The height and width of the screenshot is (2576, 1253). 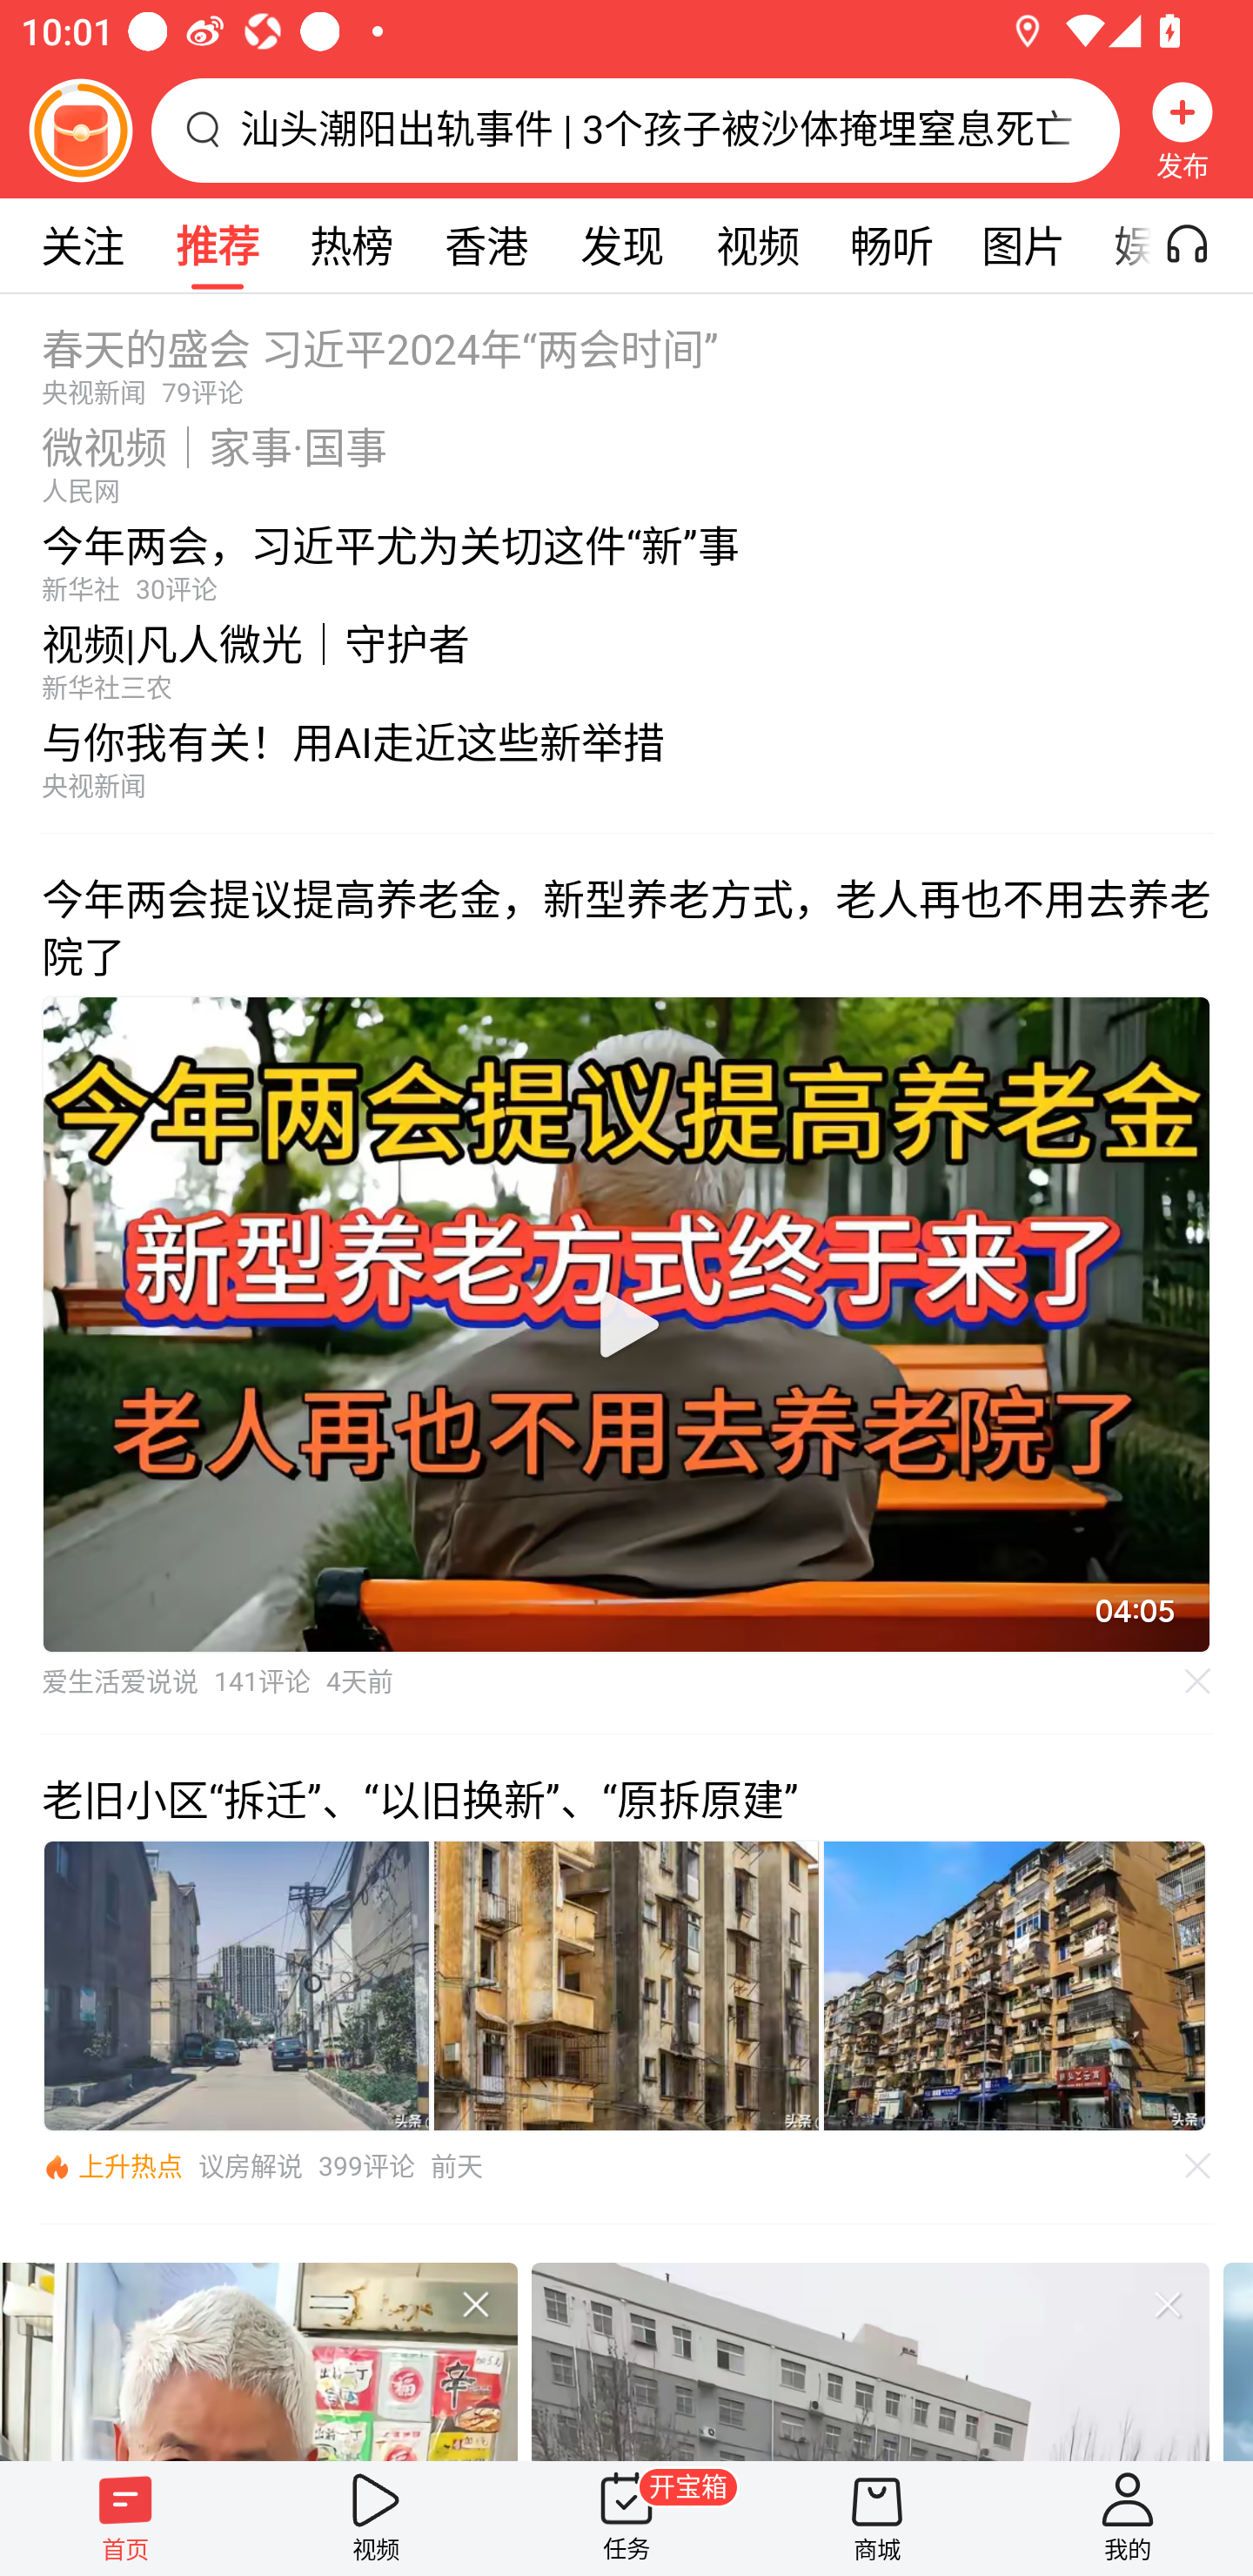 What do you see at coordinates (486, 245) in the screenshot?
I see `香港` at bounding box center [486, 245].